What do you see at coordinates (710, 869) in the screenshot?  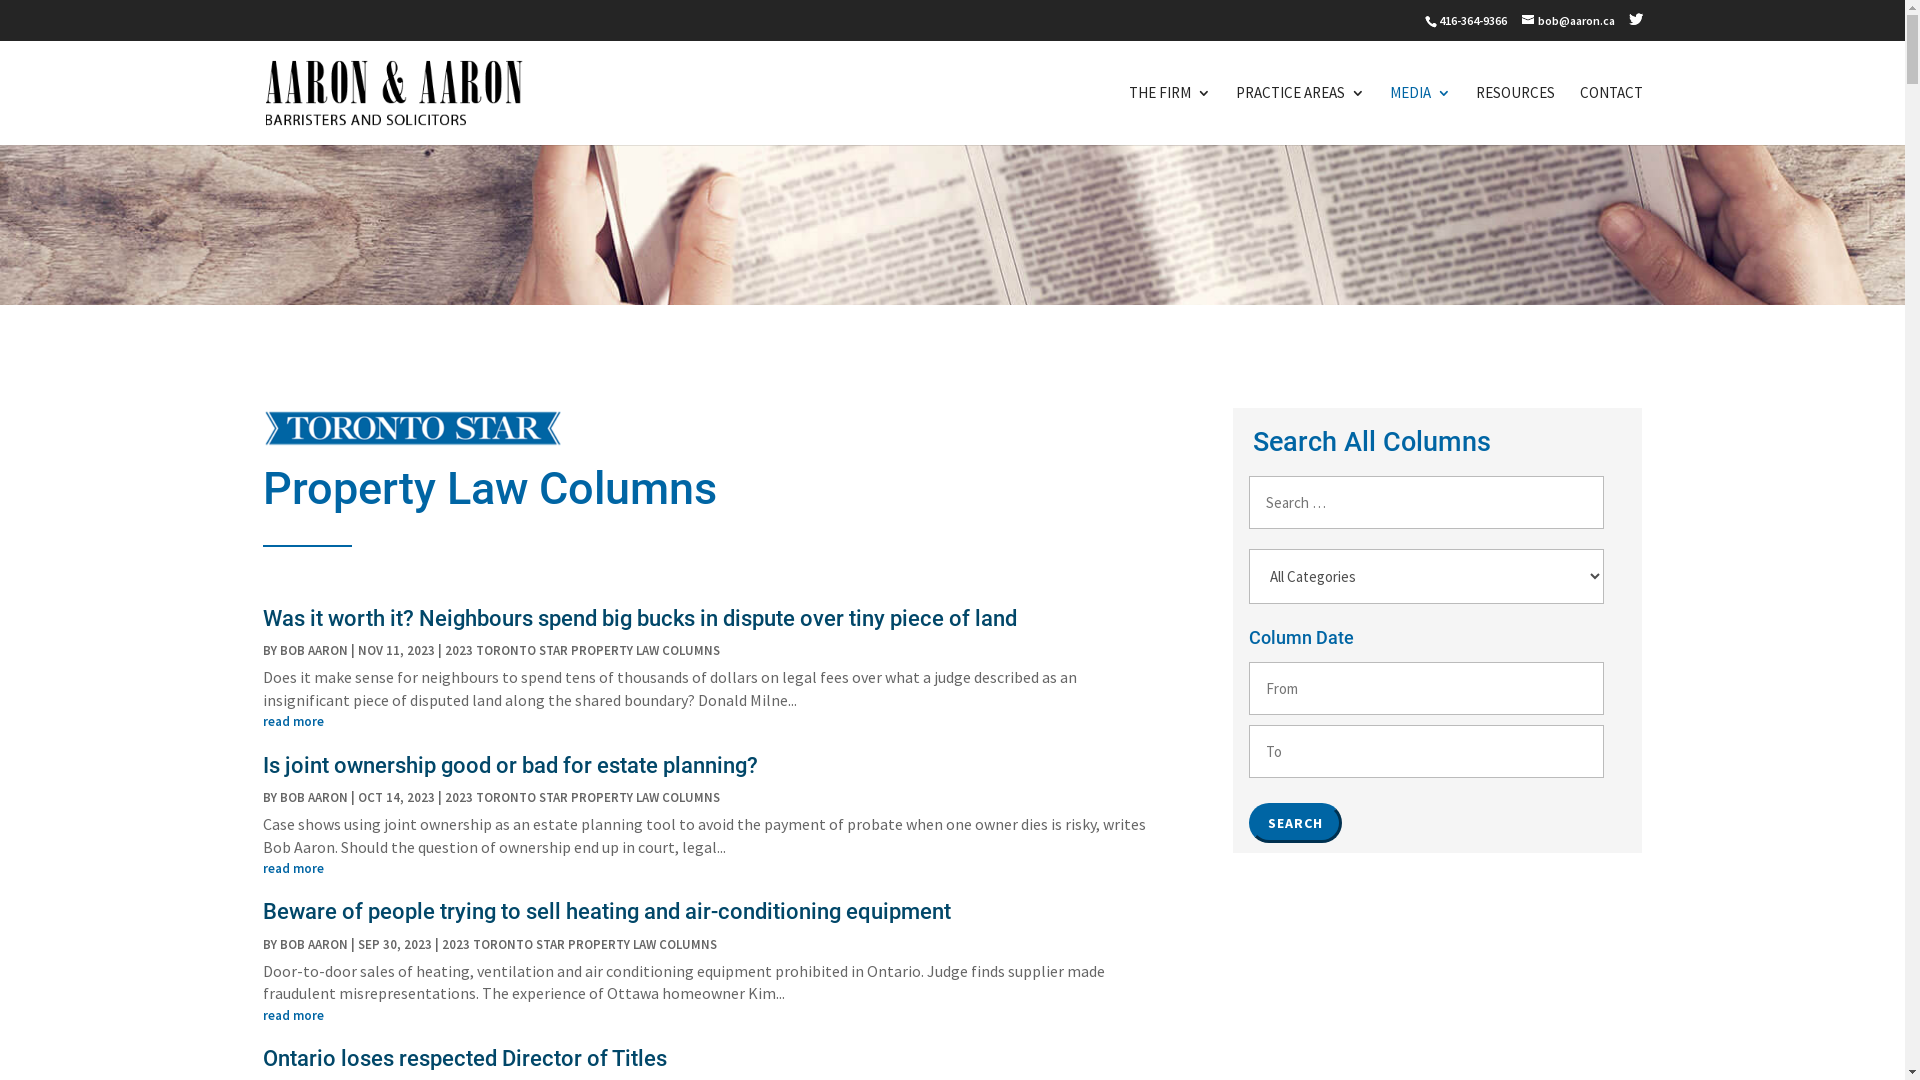 I see `read more` at bounding box center [710, 869].